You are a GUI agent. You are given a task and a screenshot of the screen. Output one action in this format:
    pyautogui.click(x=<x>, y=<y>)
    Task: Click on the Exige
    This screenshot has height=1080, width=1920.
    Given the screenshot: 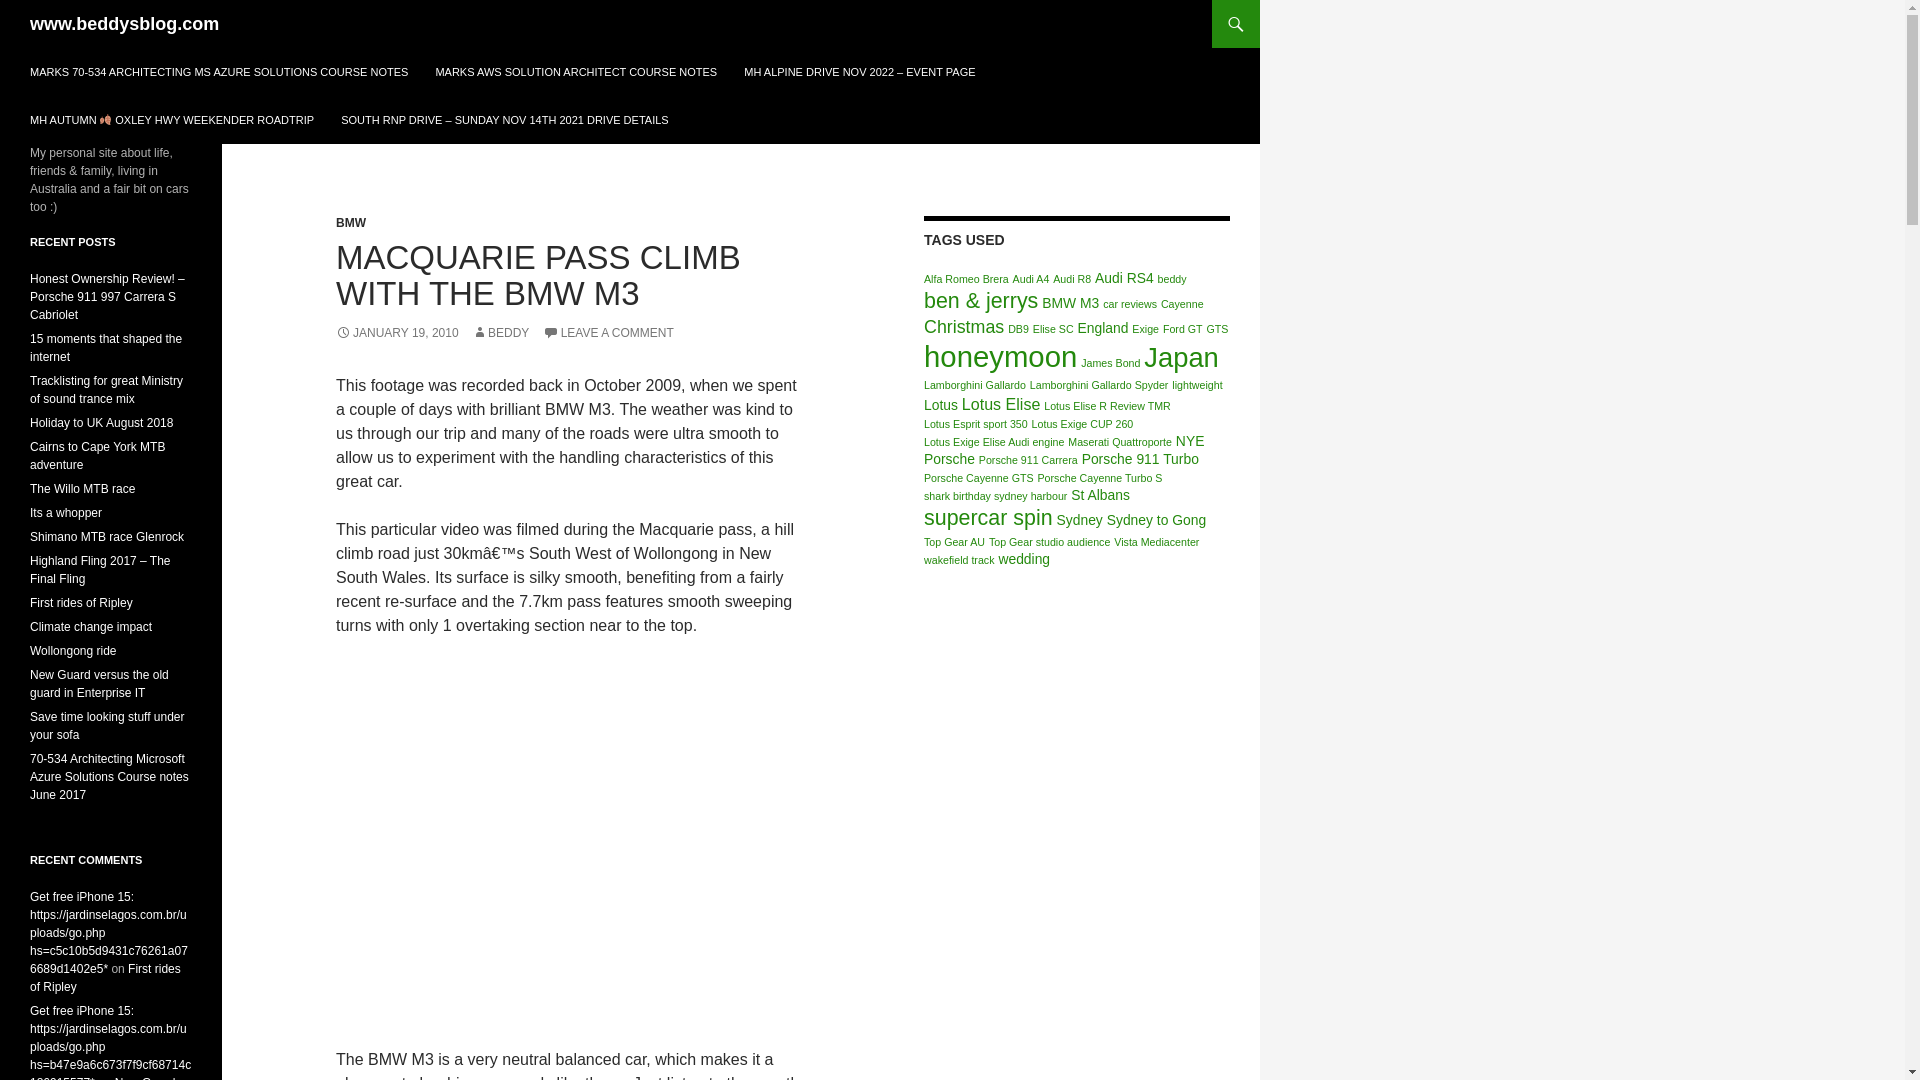 What is the action you would take?
    pyautogui.click(x=1146, y=328)
    